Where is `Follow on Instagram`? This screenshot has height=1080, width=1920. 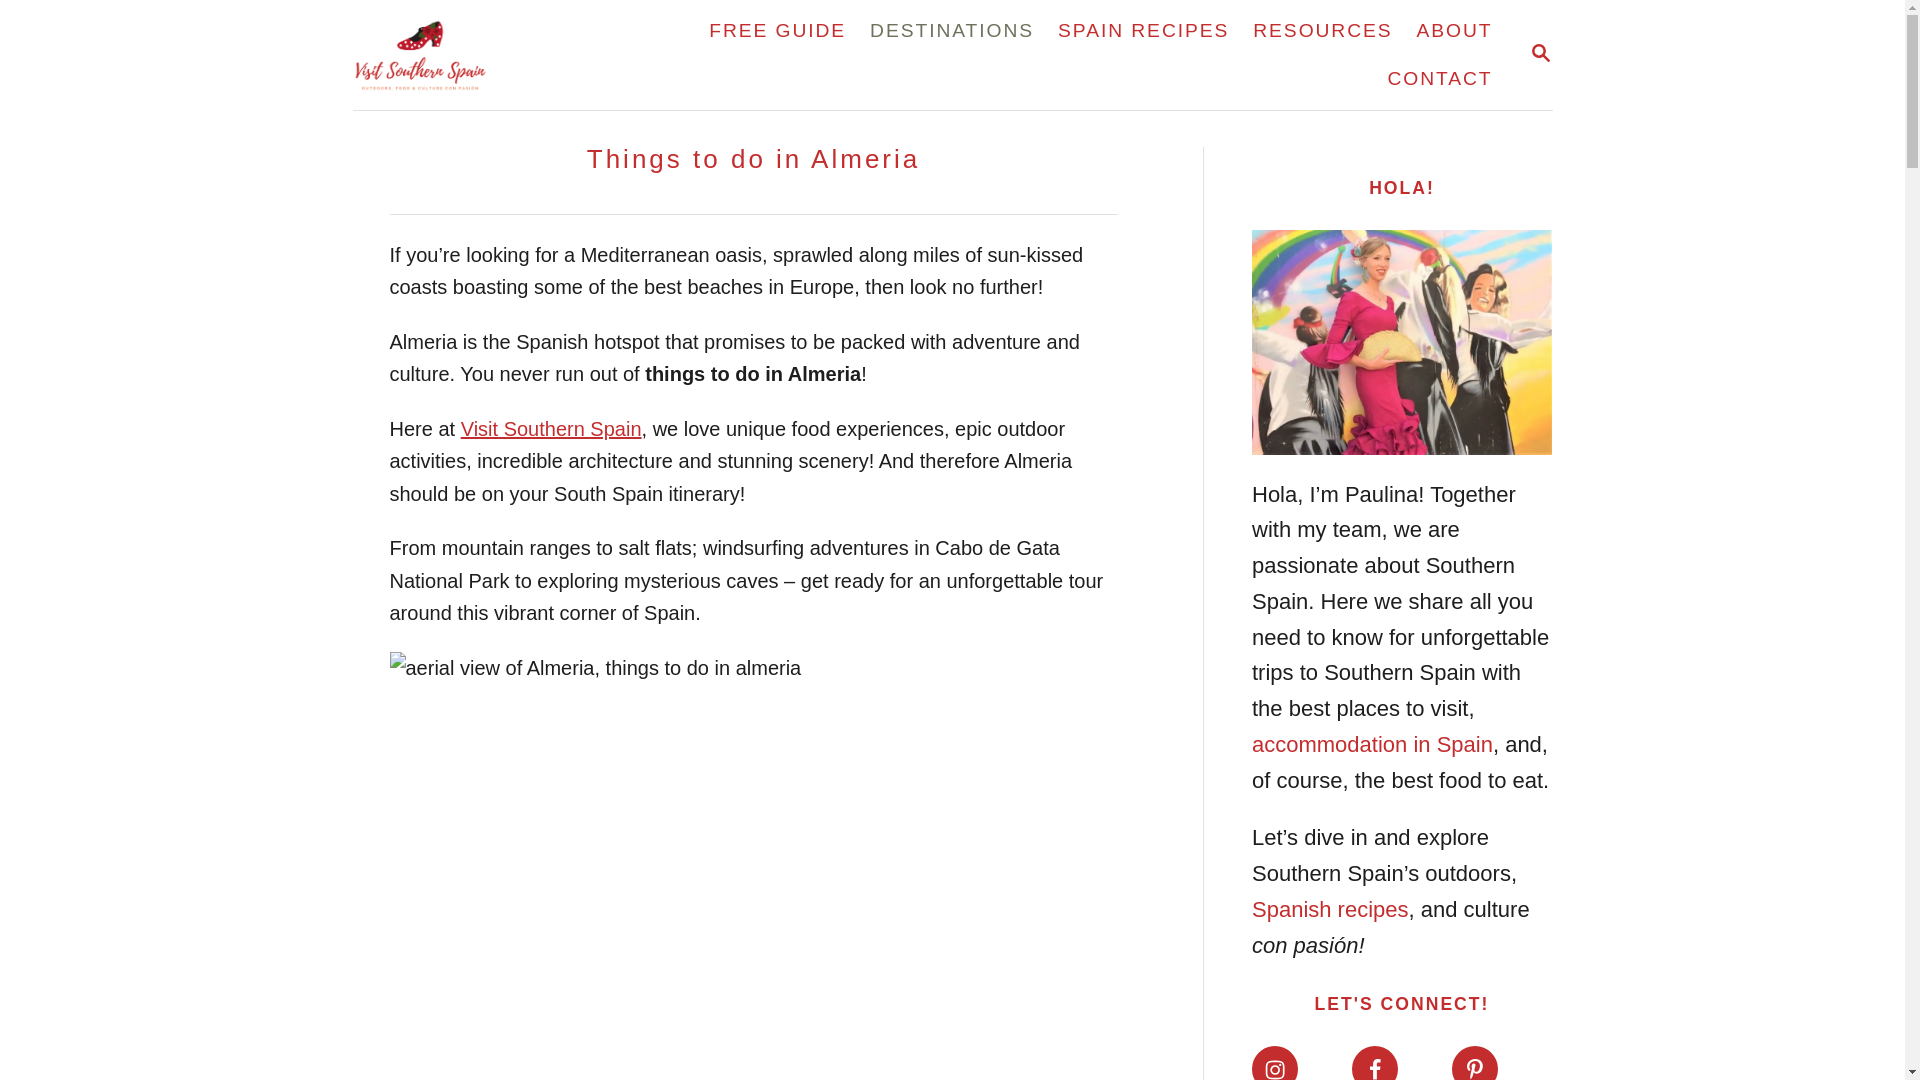 Follow on Instagram is located at coordinates (1143, 30).